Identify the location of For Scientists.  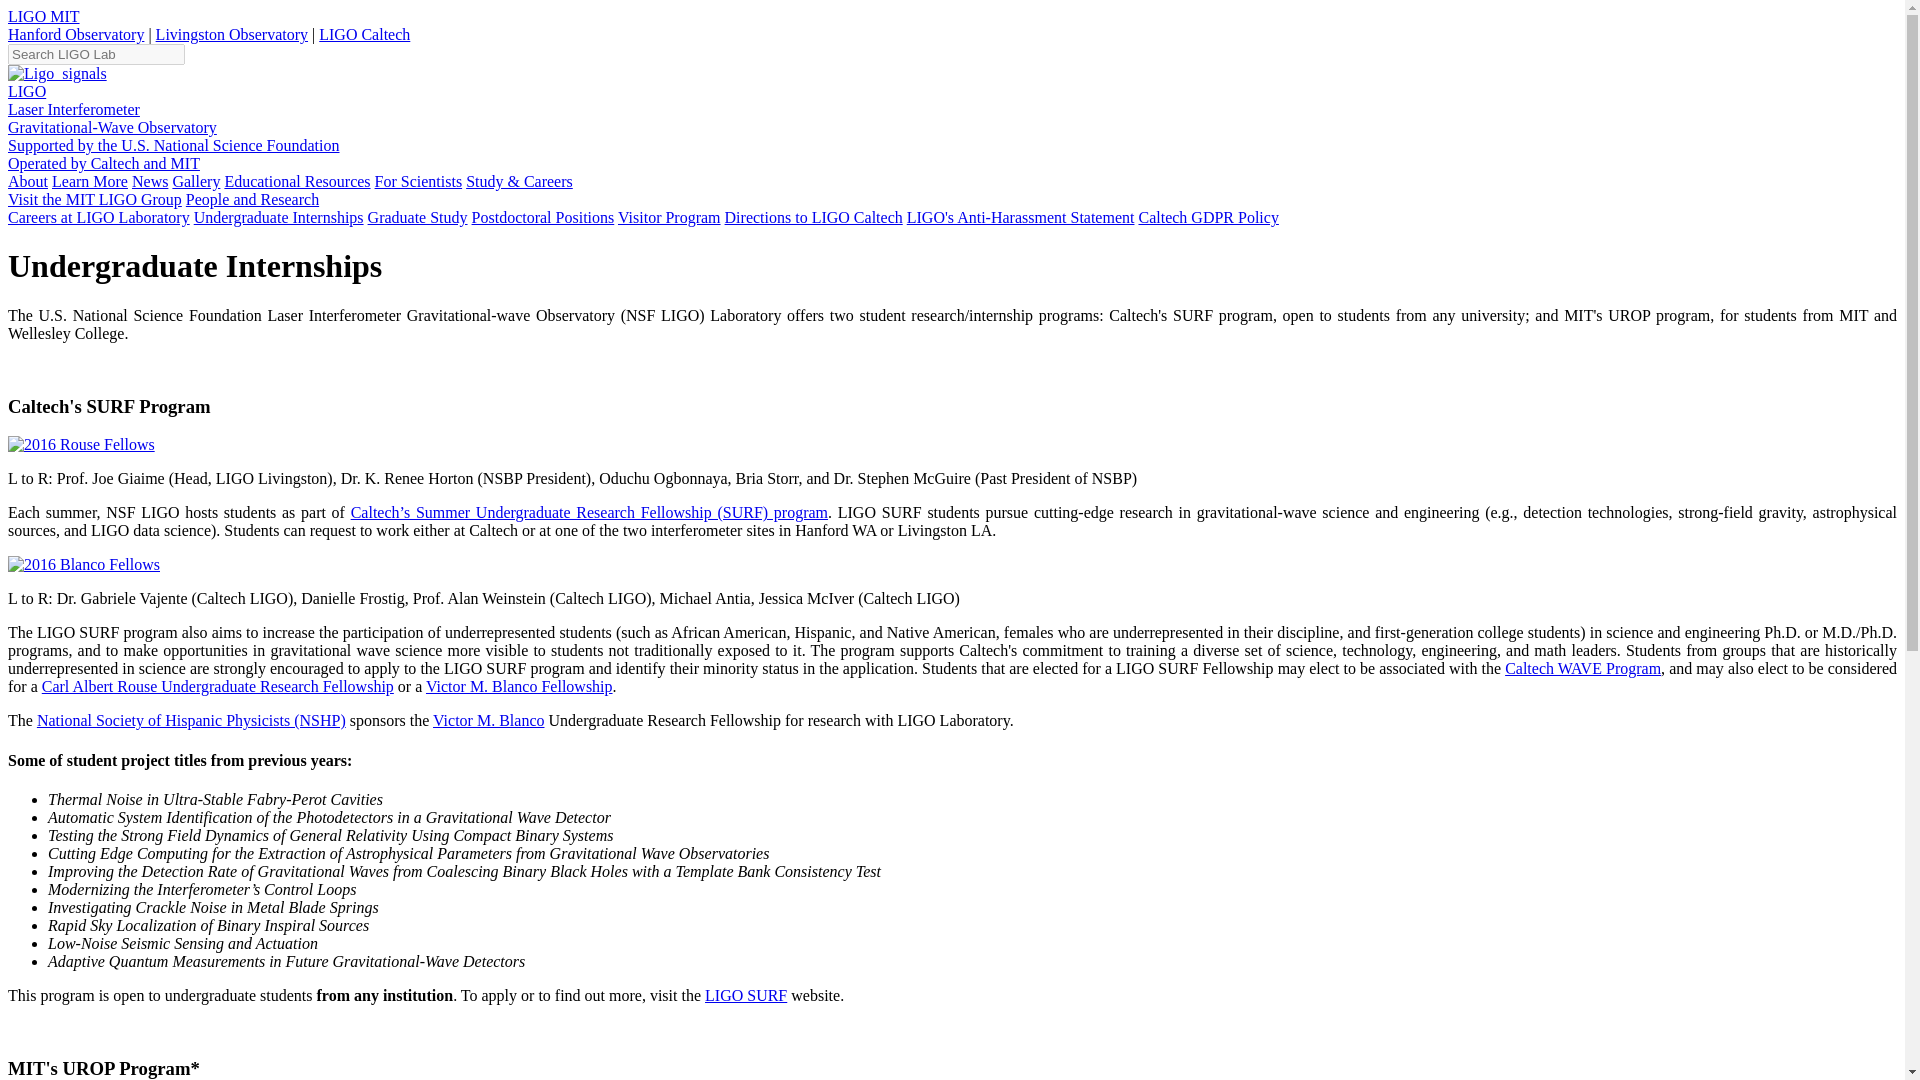
(418, 181).